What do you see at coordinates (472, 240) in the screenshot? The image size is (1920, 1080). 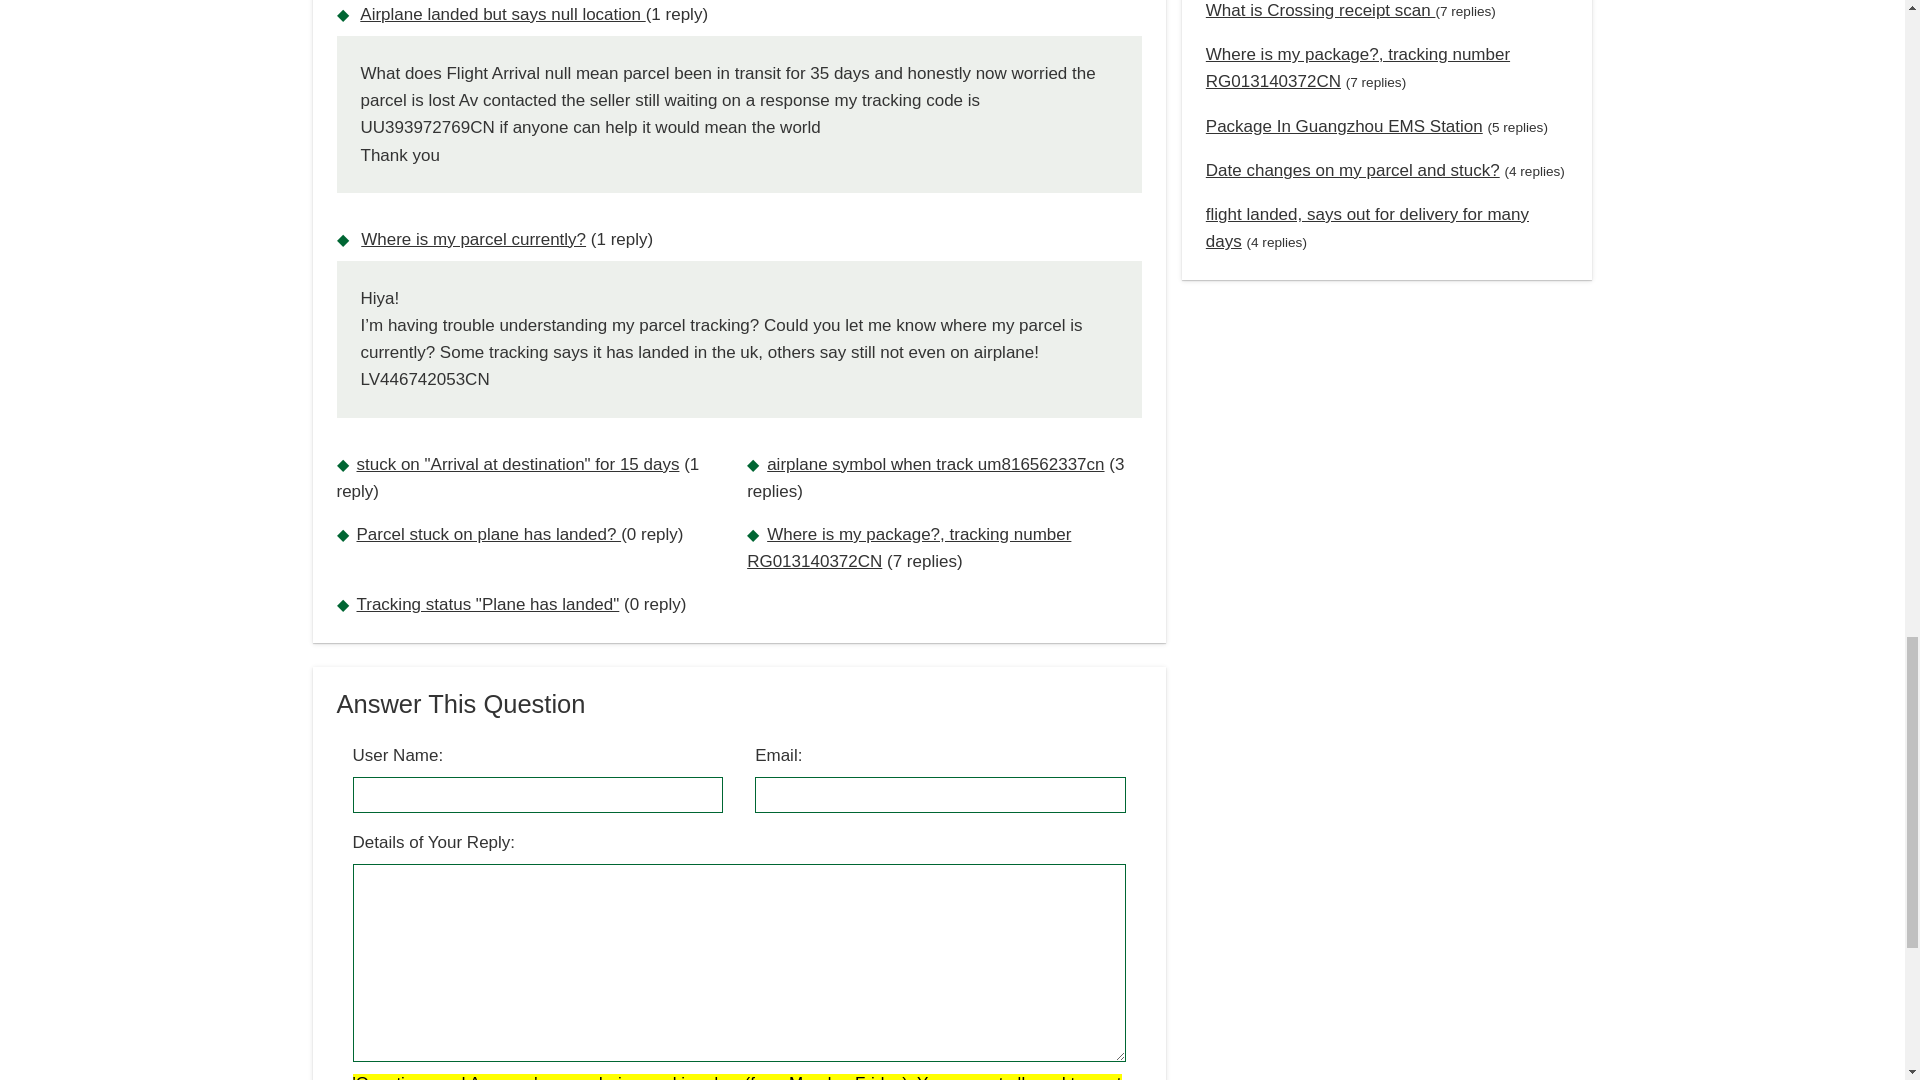 I see `Where is my parcel currently?` at bounding box center [472, 240].